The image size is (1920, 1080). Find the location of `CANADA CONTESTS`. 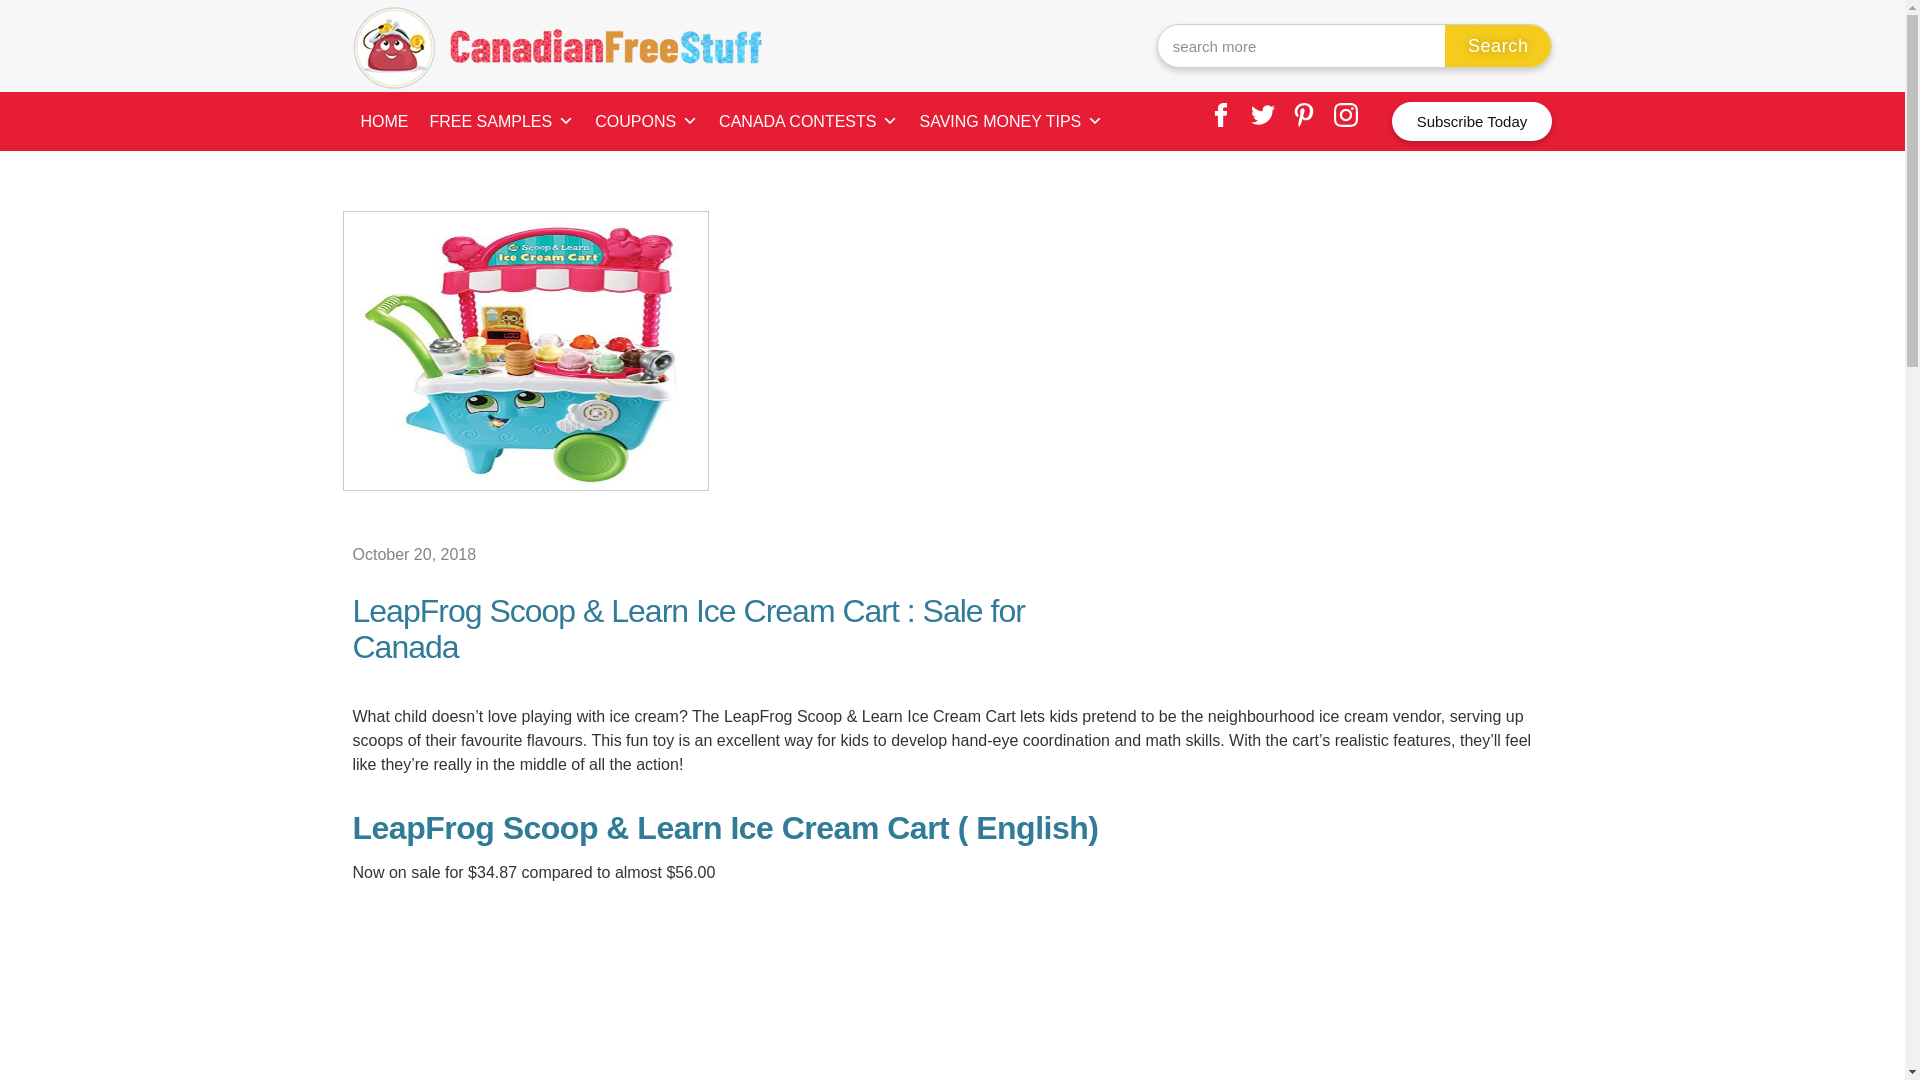

CANADA CONTESTS is located at coordinates (808, 121).